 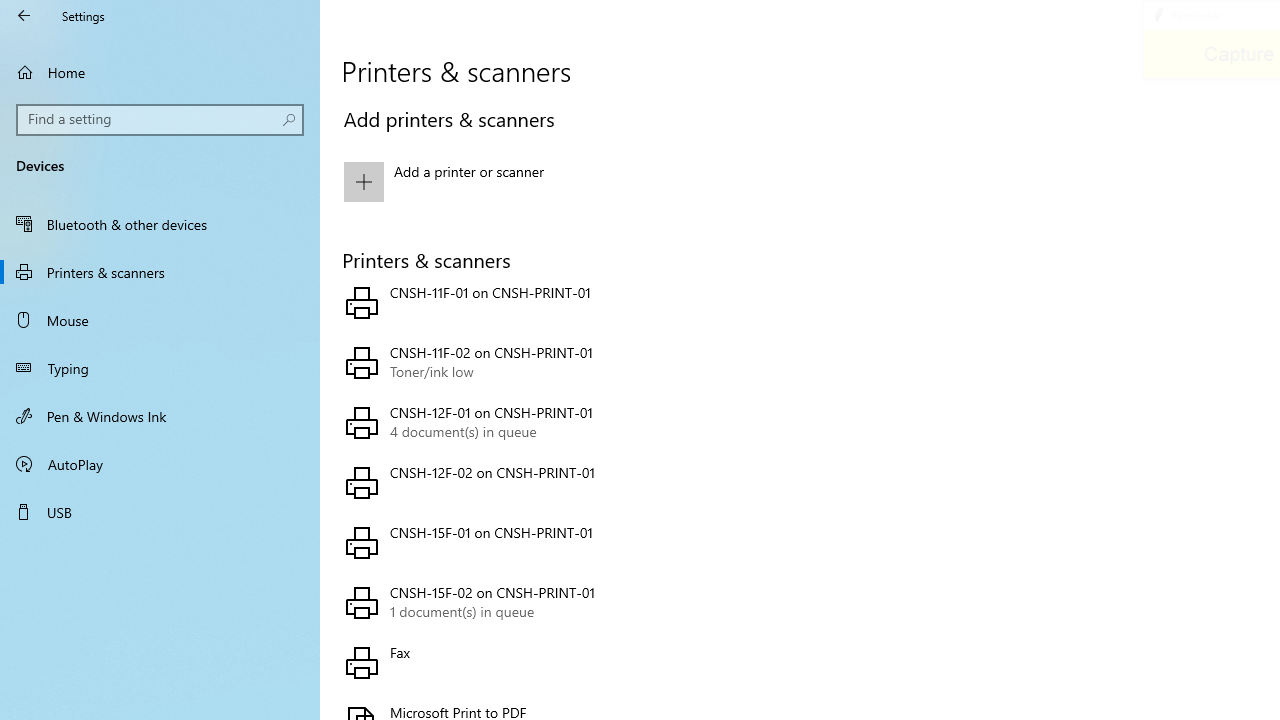 What do you see at coordinates (563, 482) in the screenshot?
I see `CNSH-12F-02 on CNSH-PRINT-01` at bounding box center [563, 482].